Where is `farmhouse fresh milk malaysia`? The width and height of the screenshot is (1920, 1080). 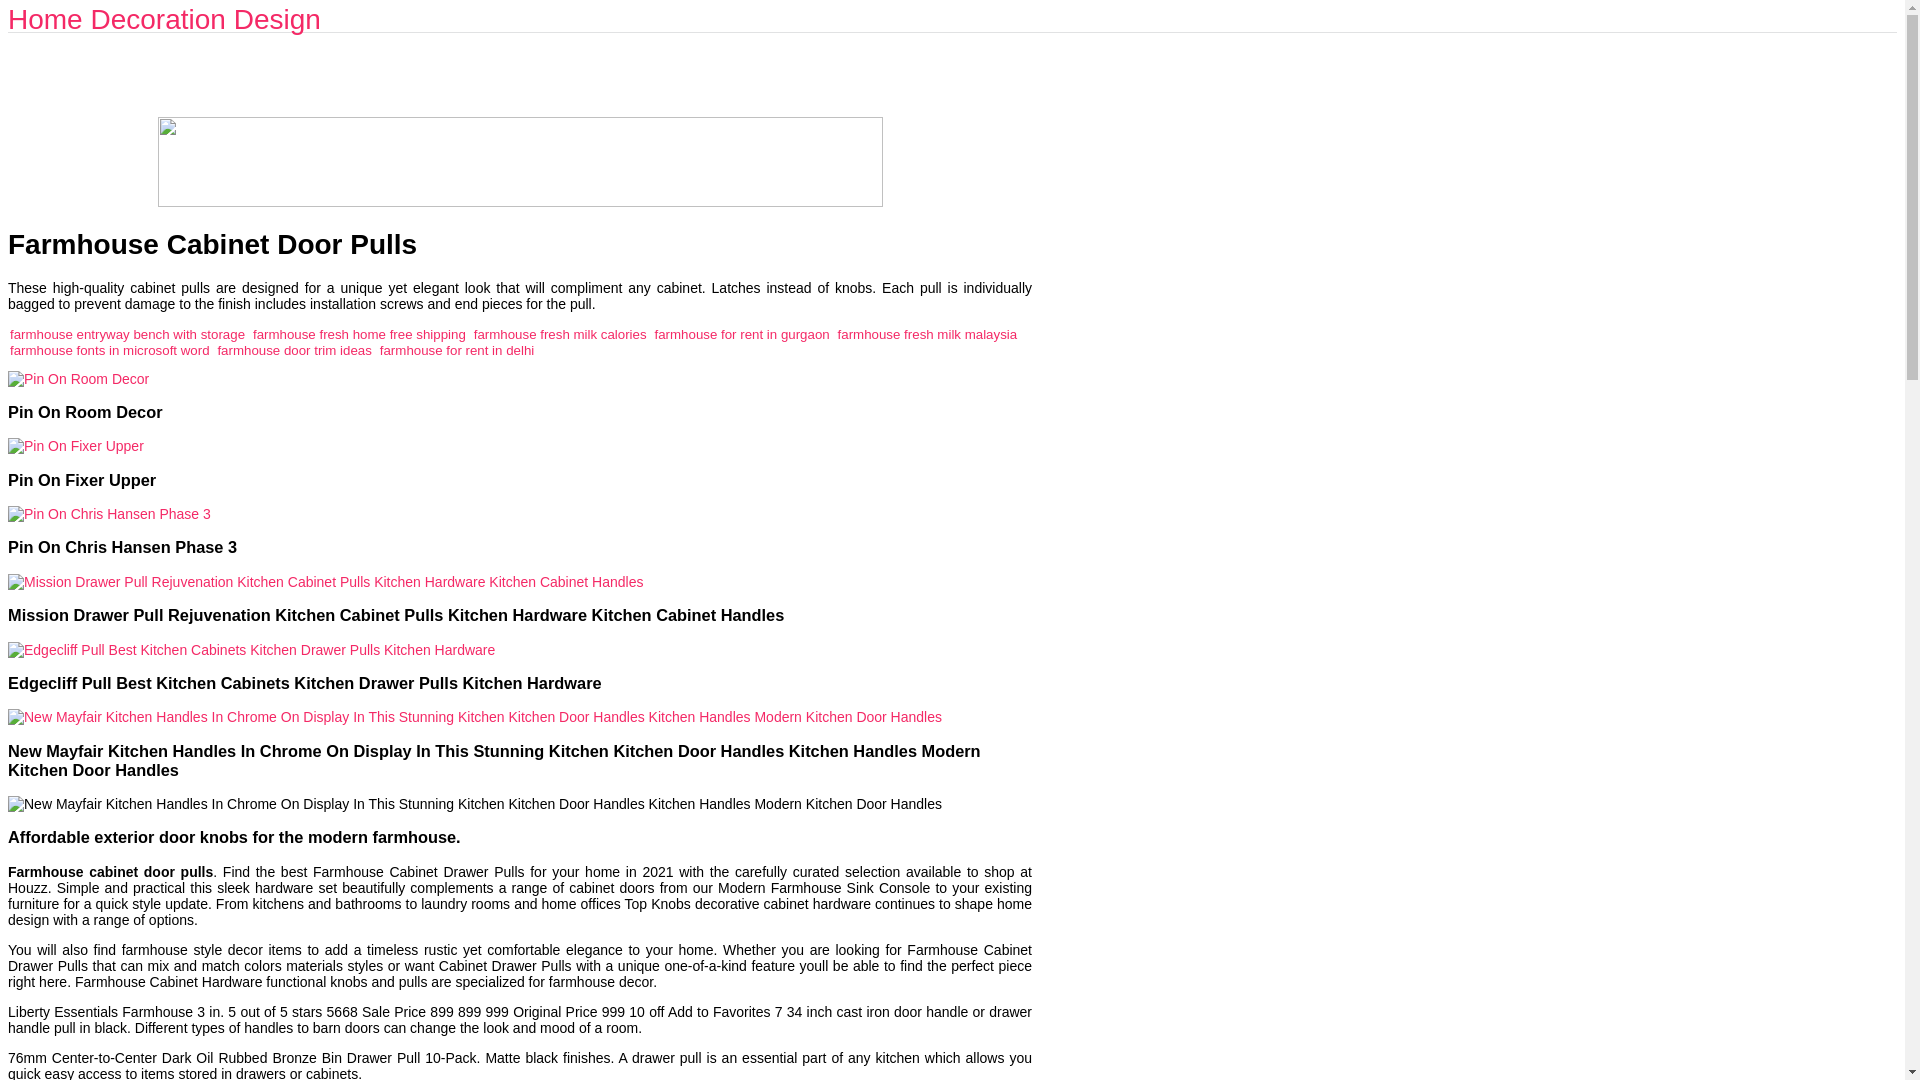
farmhouse fresh milk malaysia is located at coordinates (927, 334).